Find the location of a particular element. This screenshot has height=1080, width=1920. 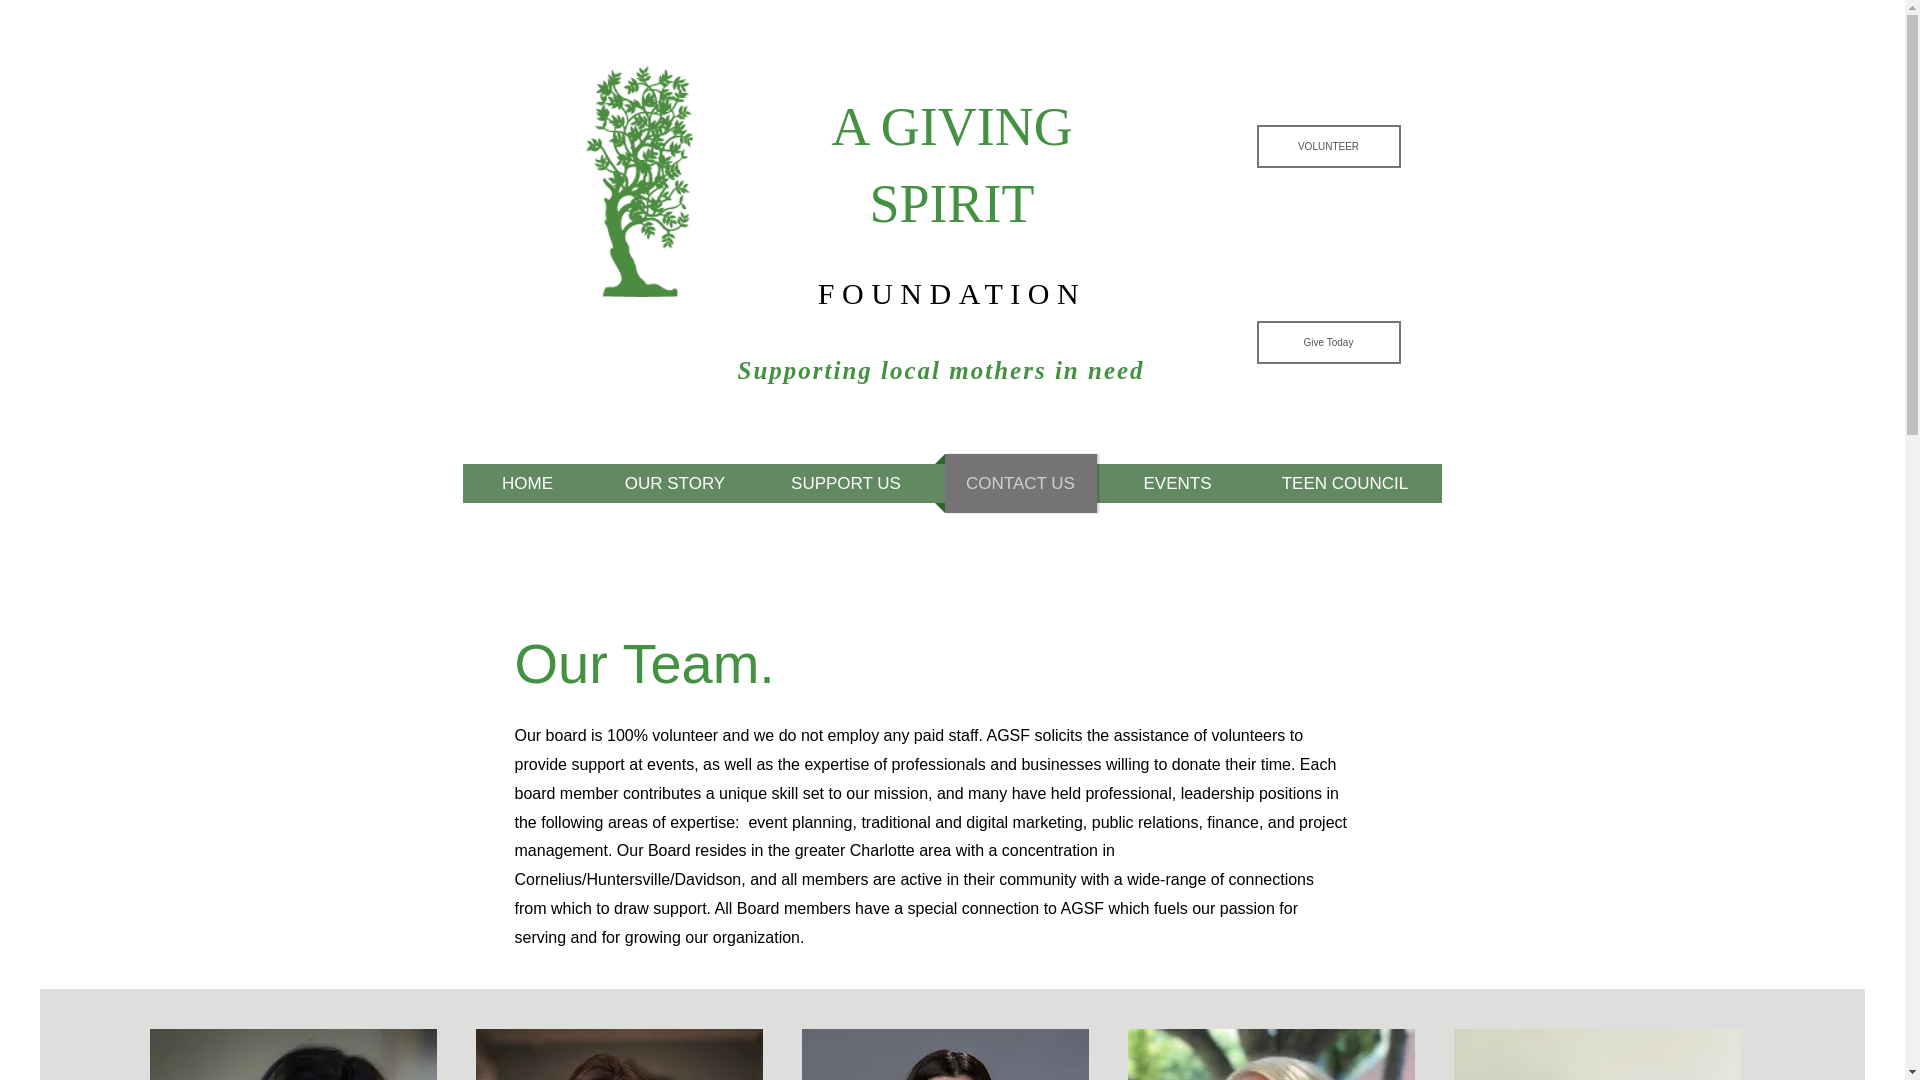

EVENTS is located at coordinates (1178, 483).